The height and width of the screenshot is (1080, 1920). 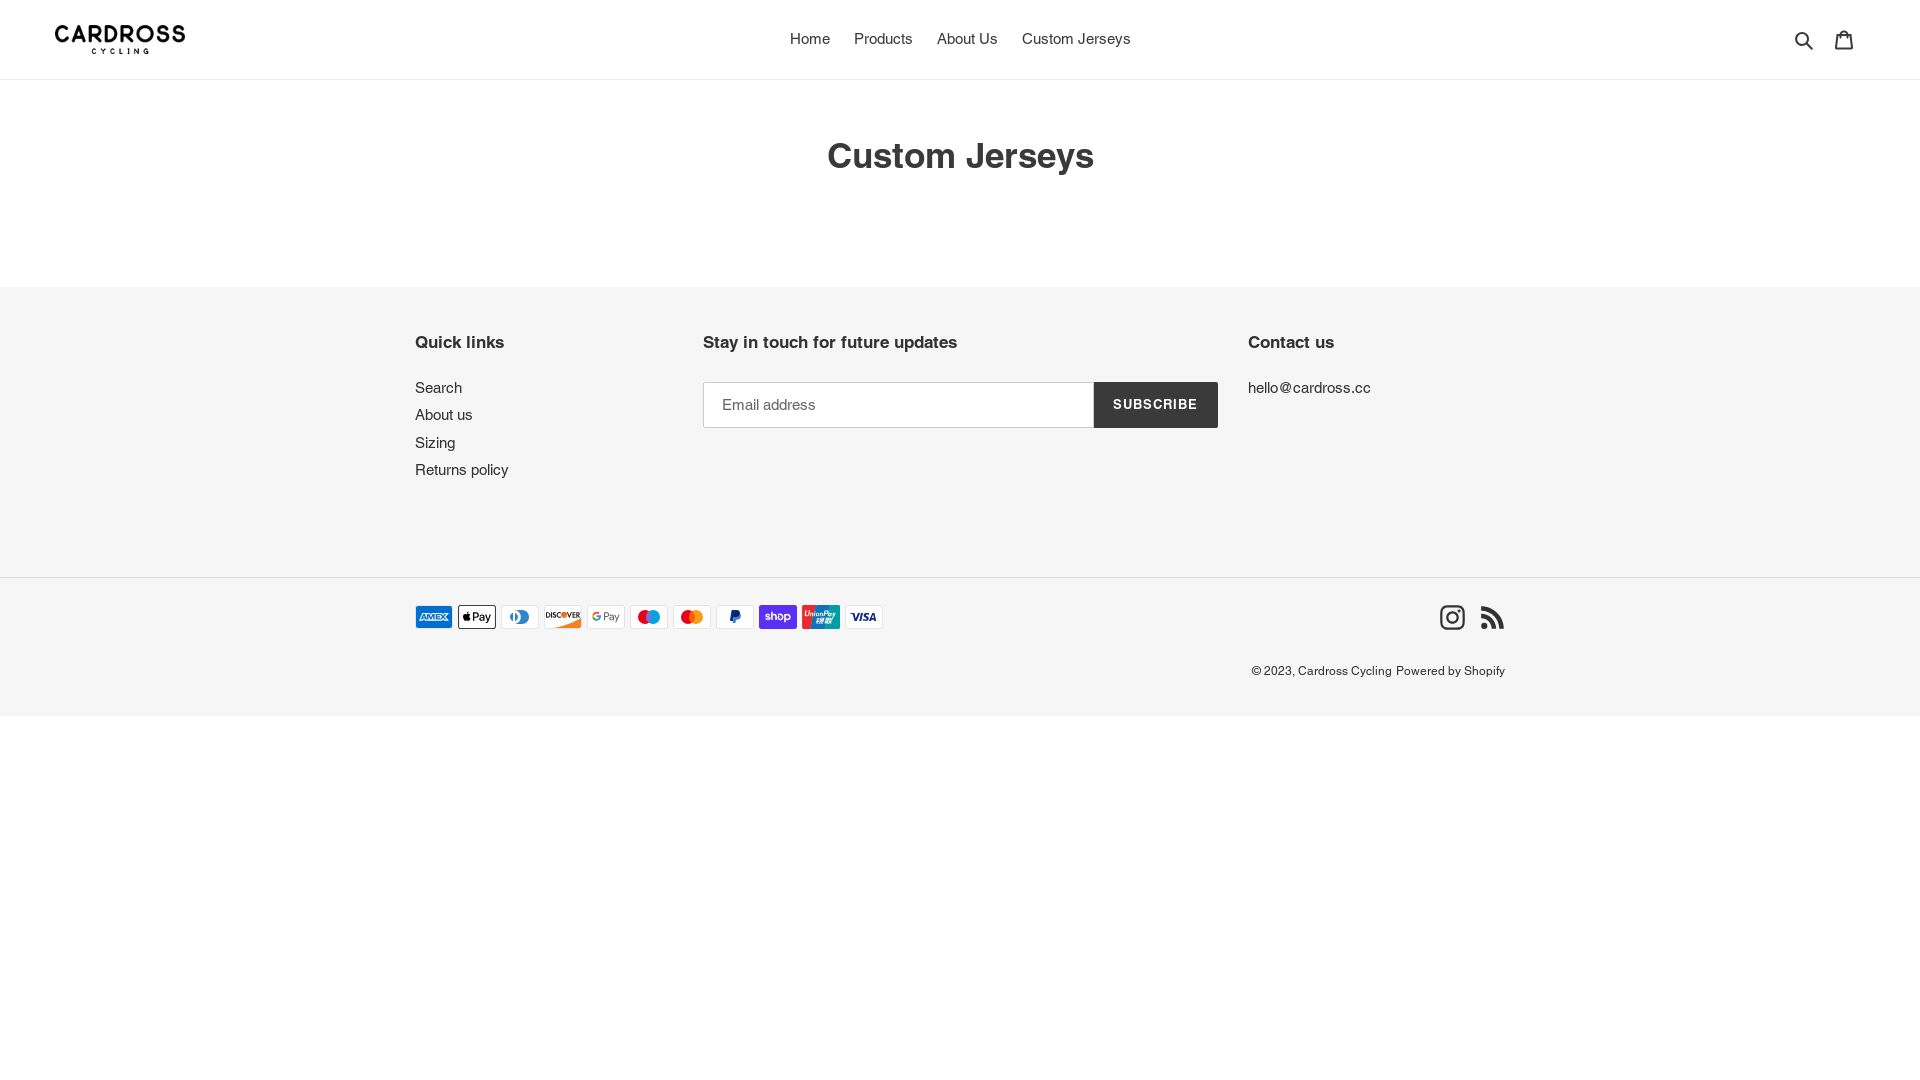 I want to click on Search, so click(x=1806, y=40).